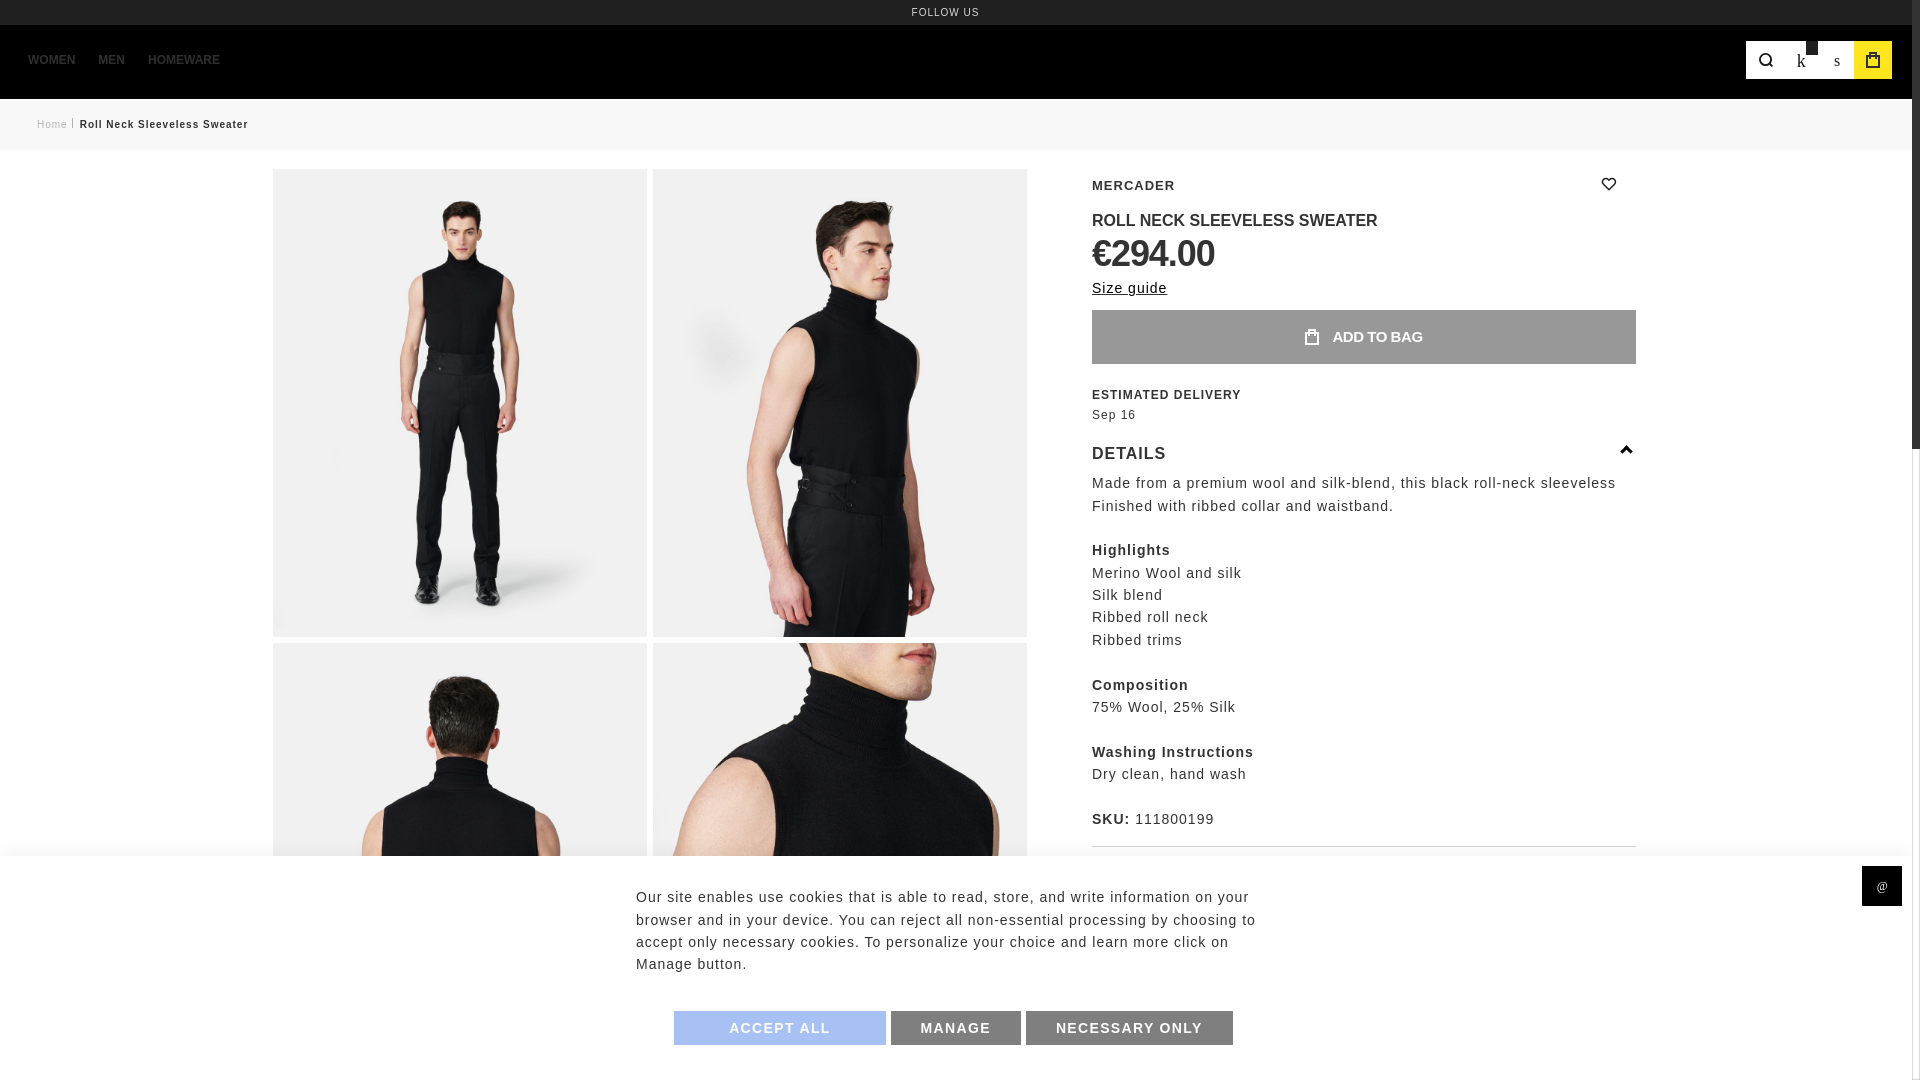  I want to click on WOMEN, so click(60, 60).